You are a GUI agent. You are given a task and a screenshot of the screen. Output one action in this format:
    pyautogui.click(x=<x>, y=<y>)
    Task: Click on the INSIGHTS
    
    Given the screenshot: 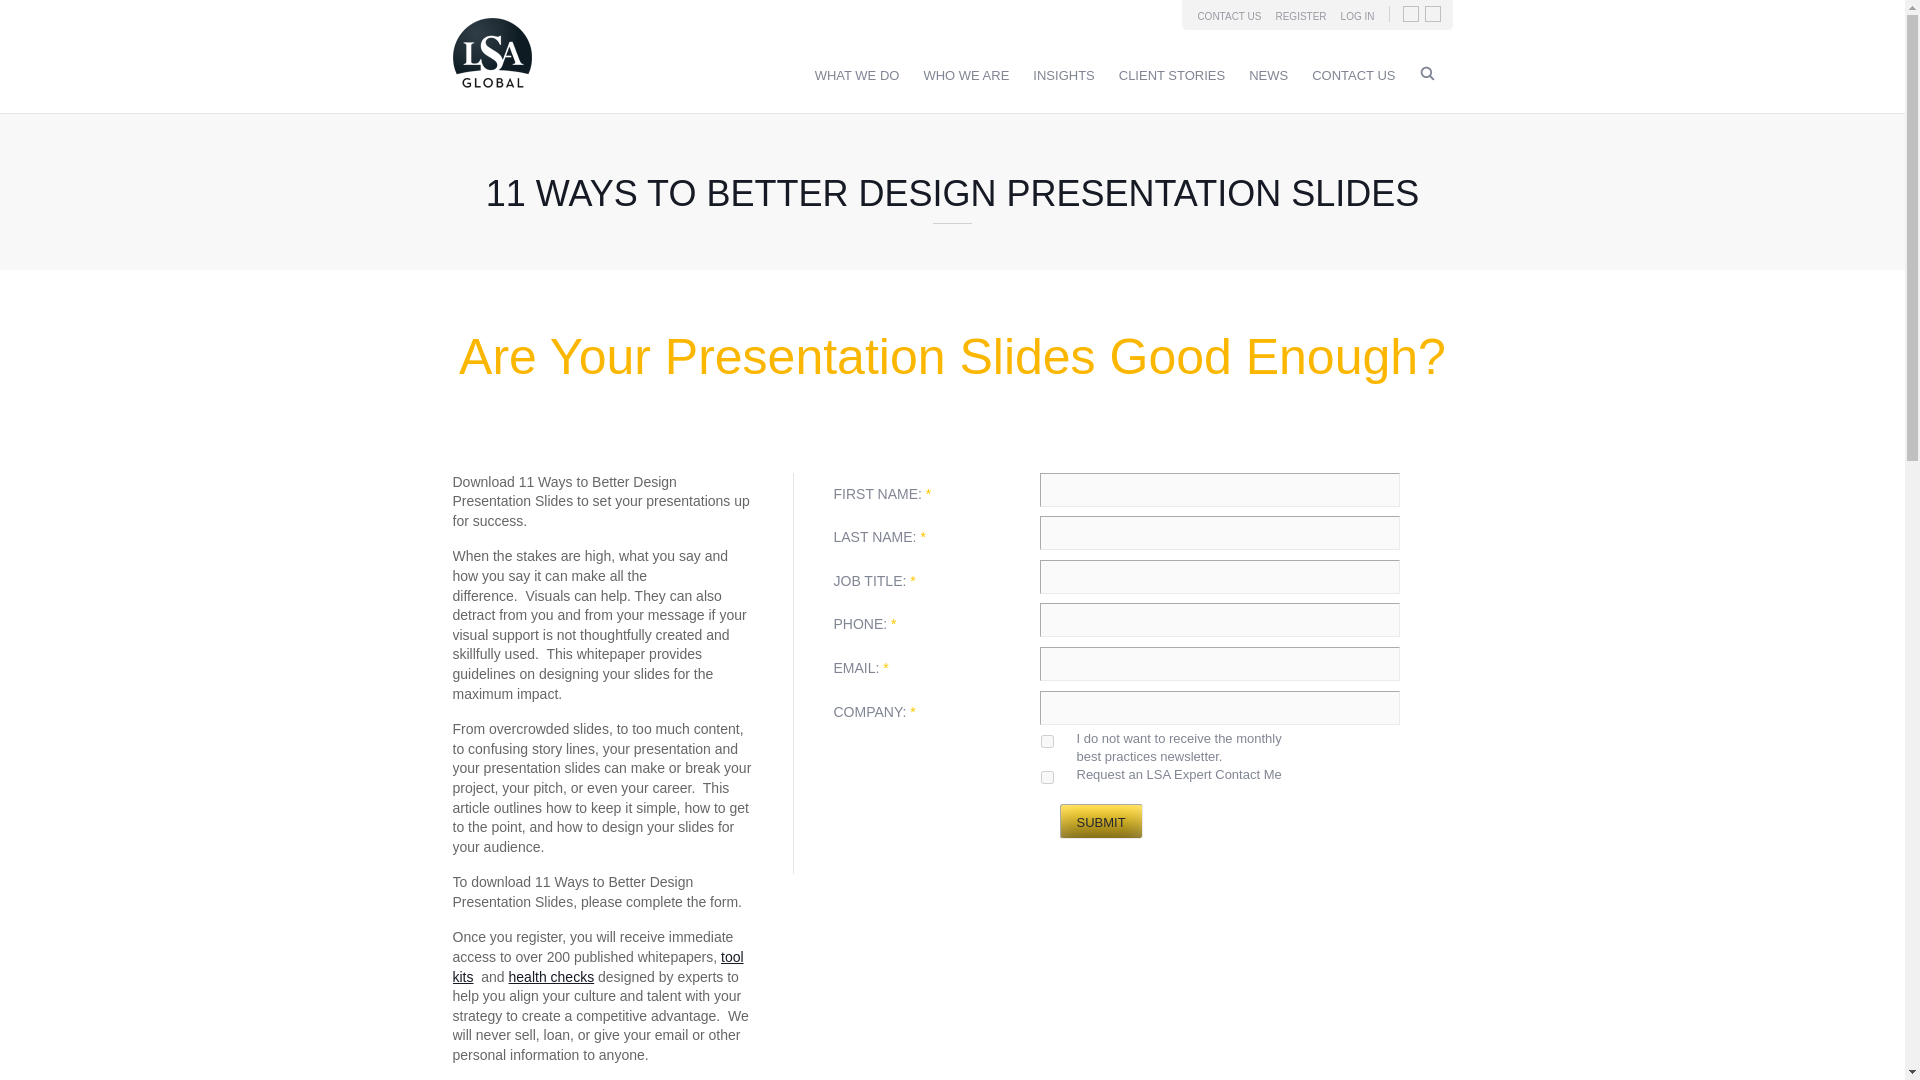 What is the action you would take?
    pyautogui.click(x=1063, y=76)
    